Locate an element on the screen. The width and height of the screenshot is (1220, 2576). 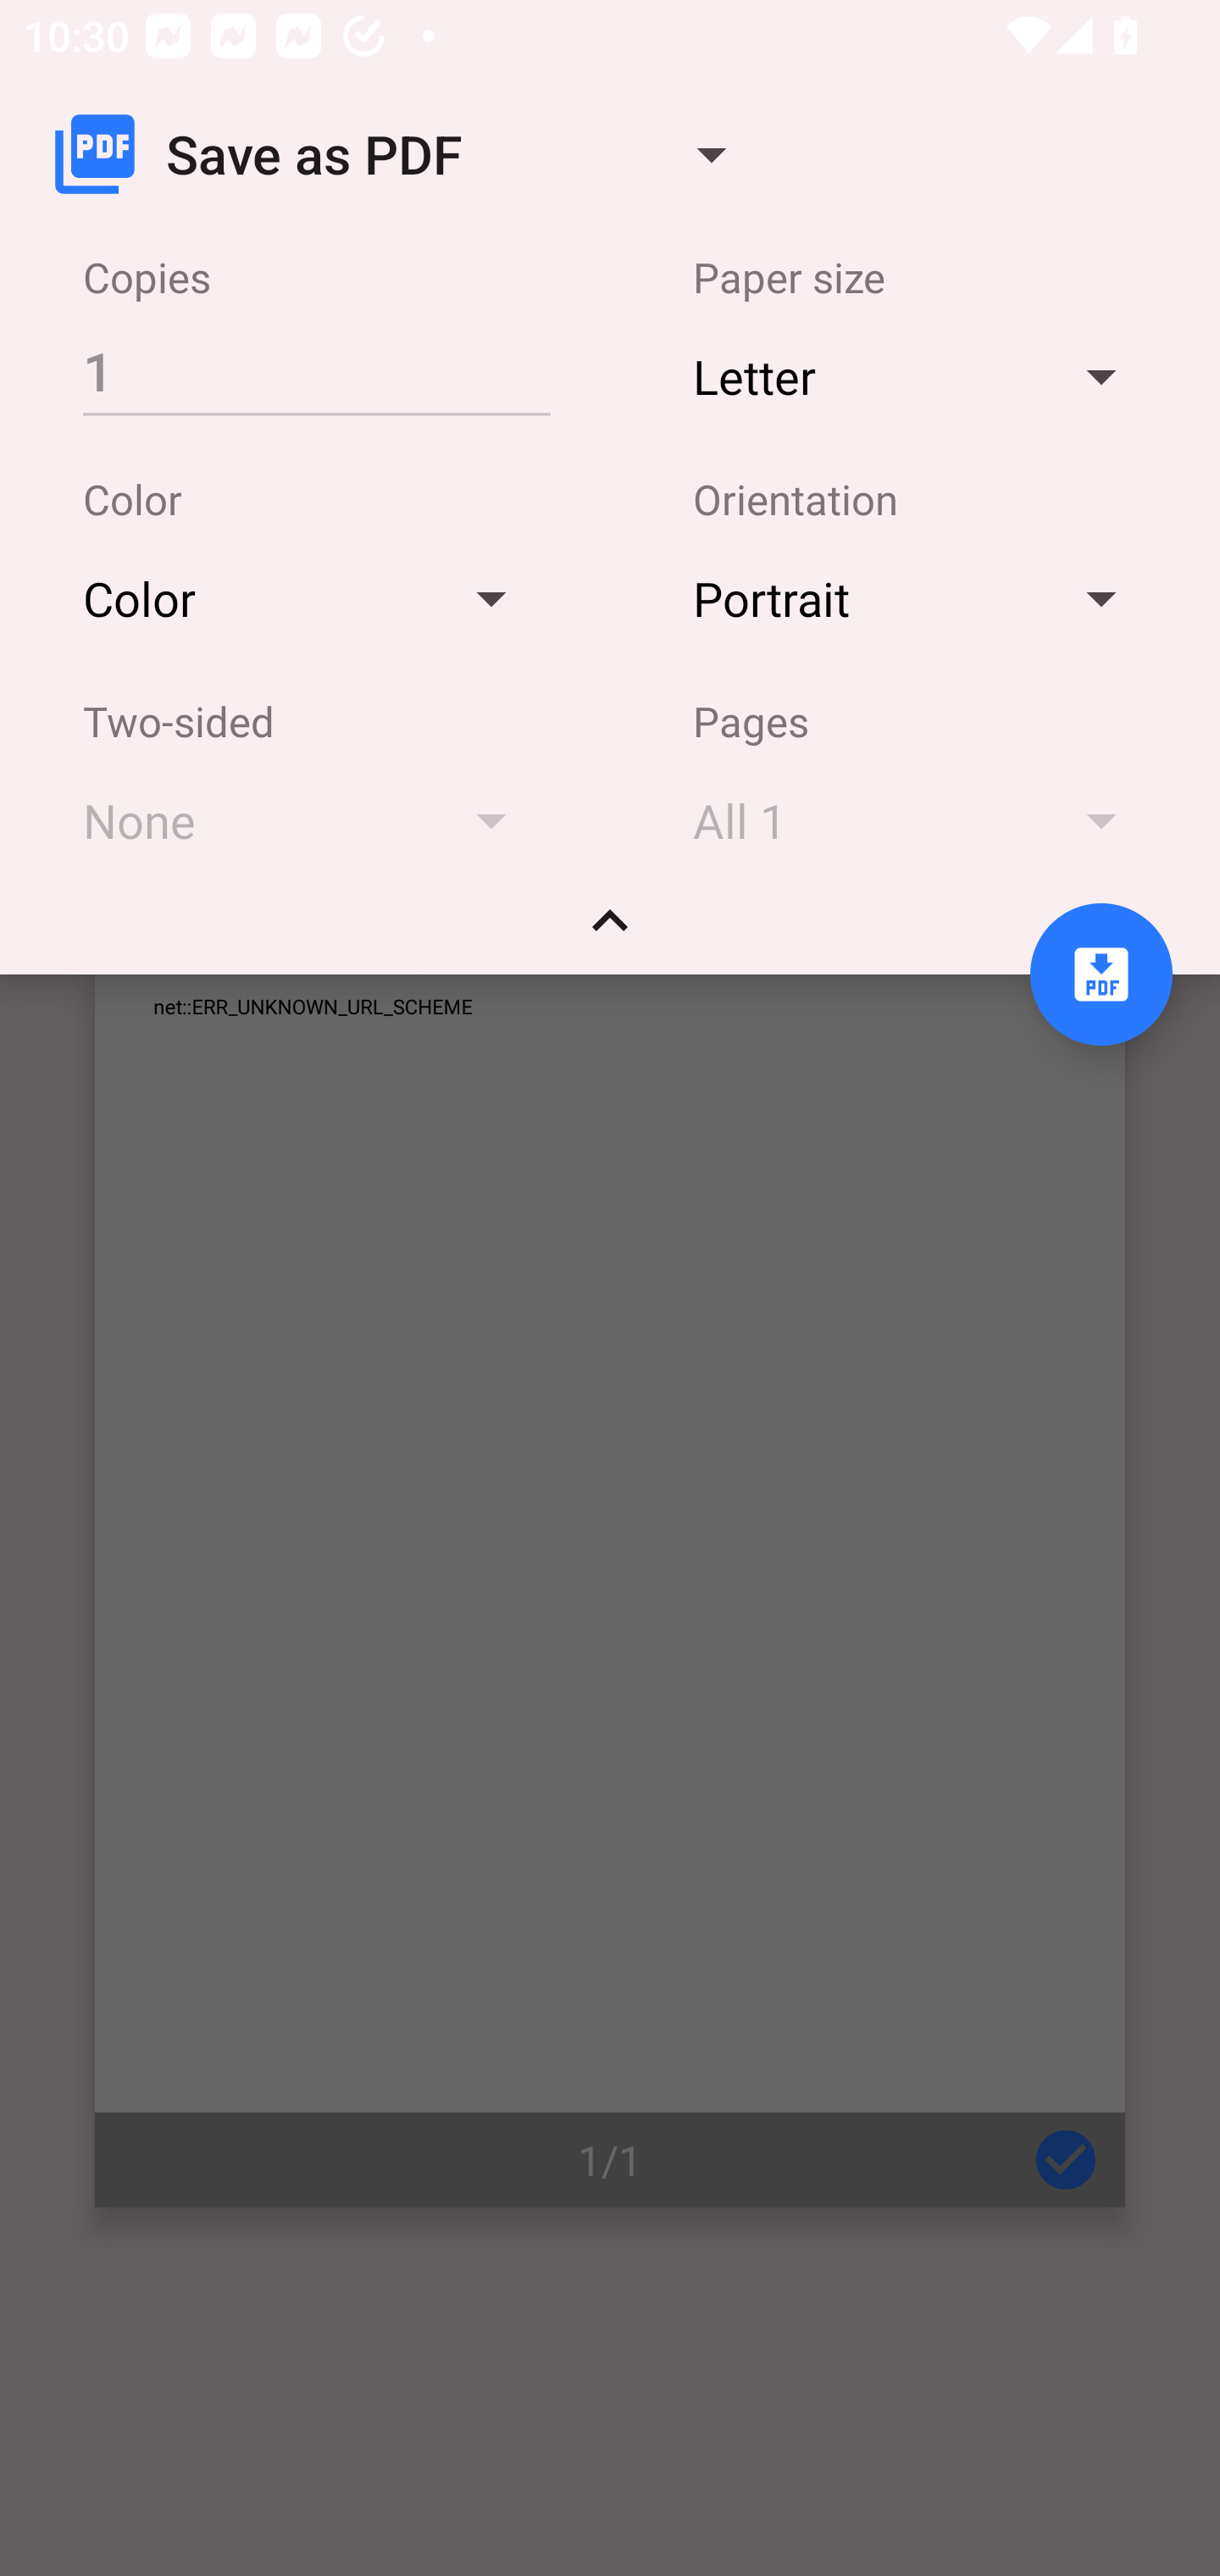
None is located at coordinates (310, 820).